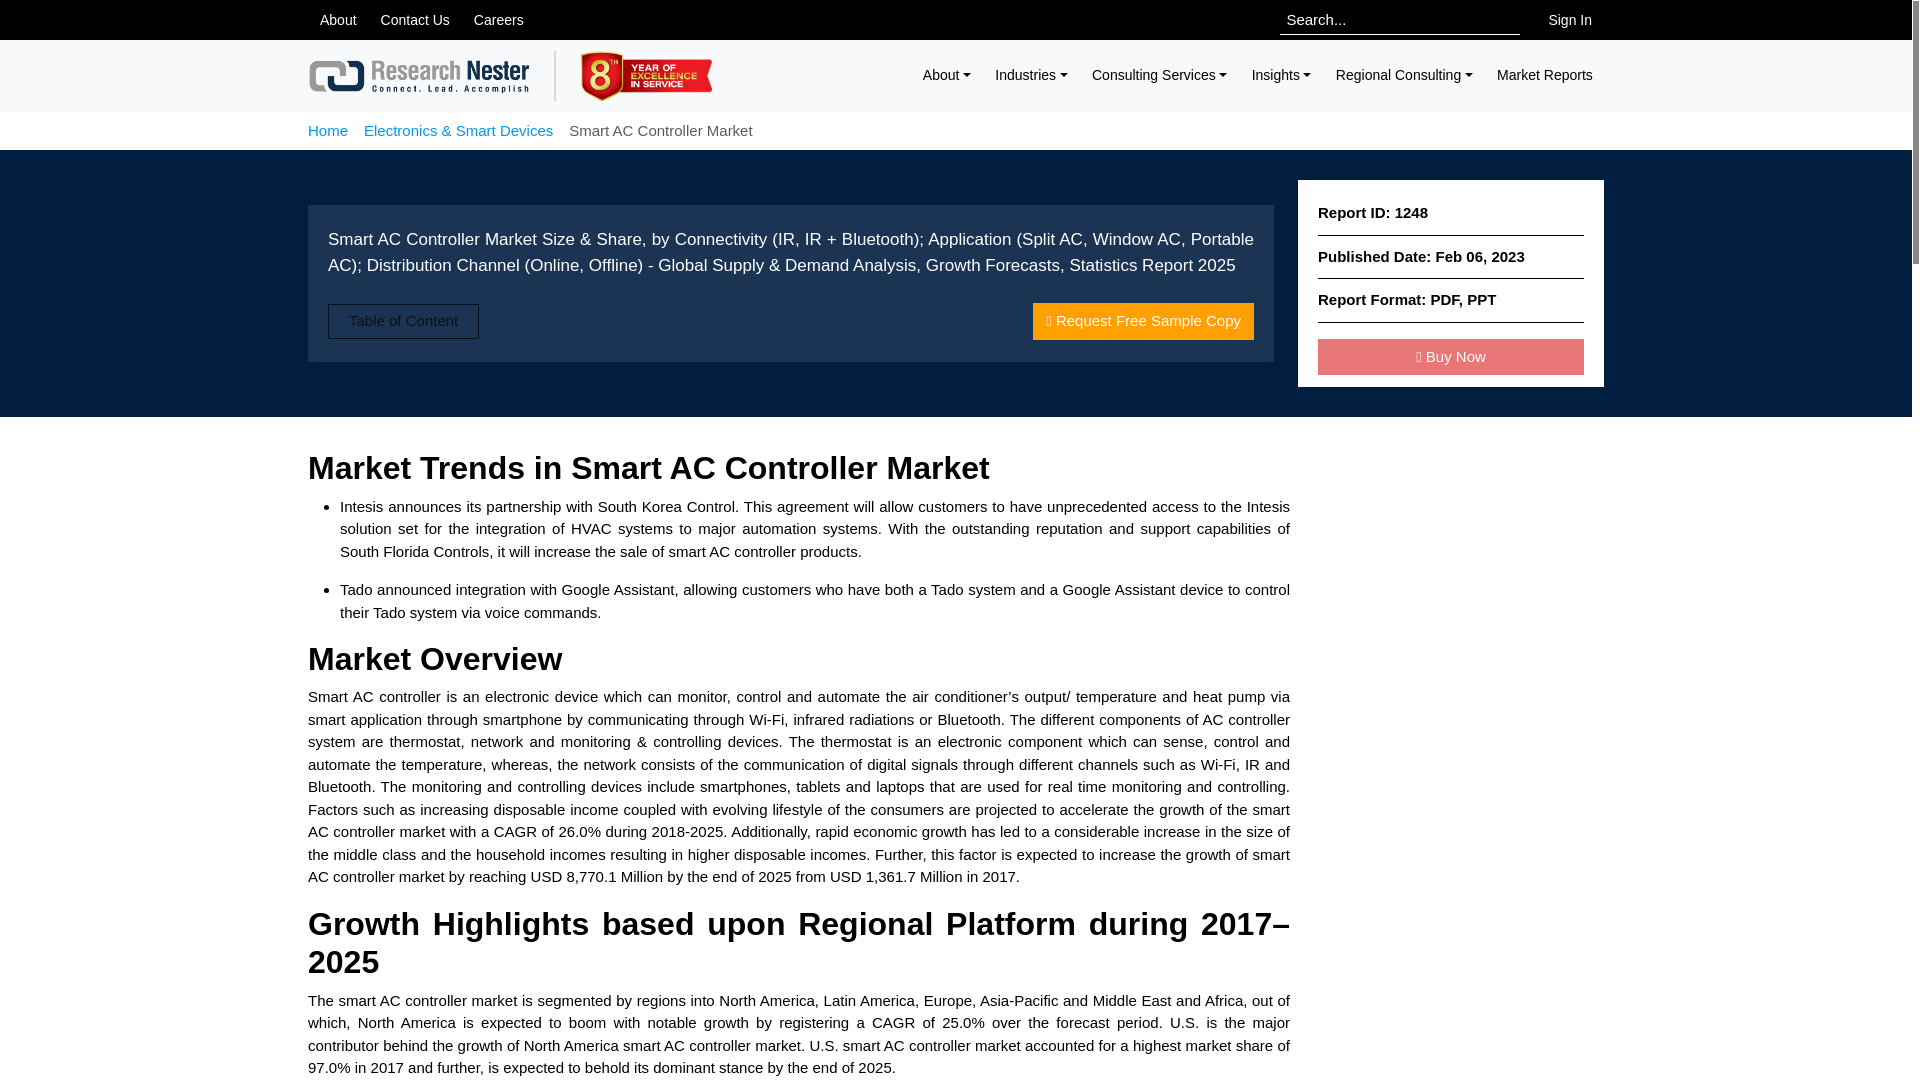 The width and height of the screenshot is (1920, 1080). Describe the element at coordinates (948, 75) in the screenshot. I see `About` at that location.